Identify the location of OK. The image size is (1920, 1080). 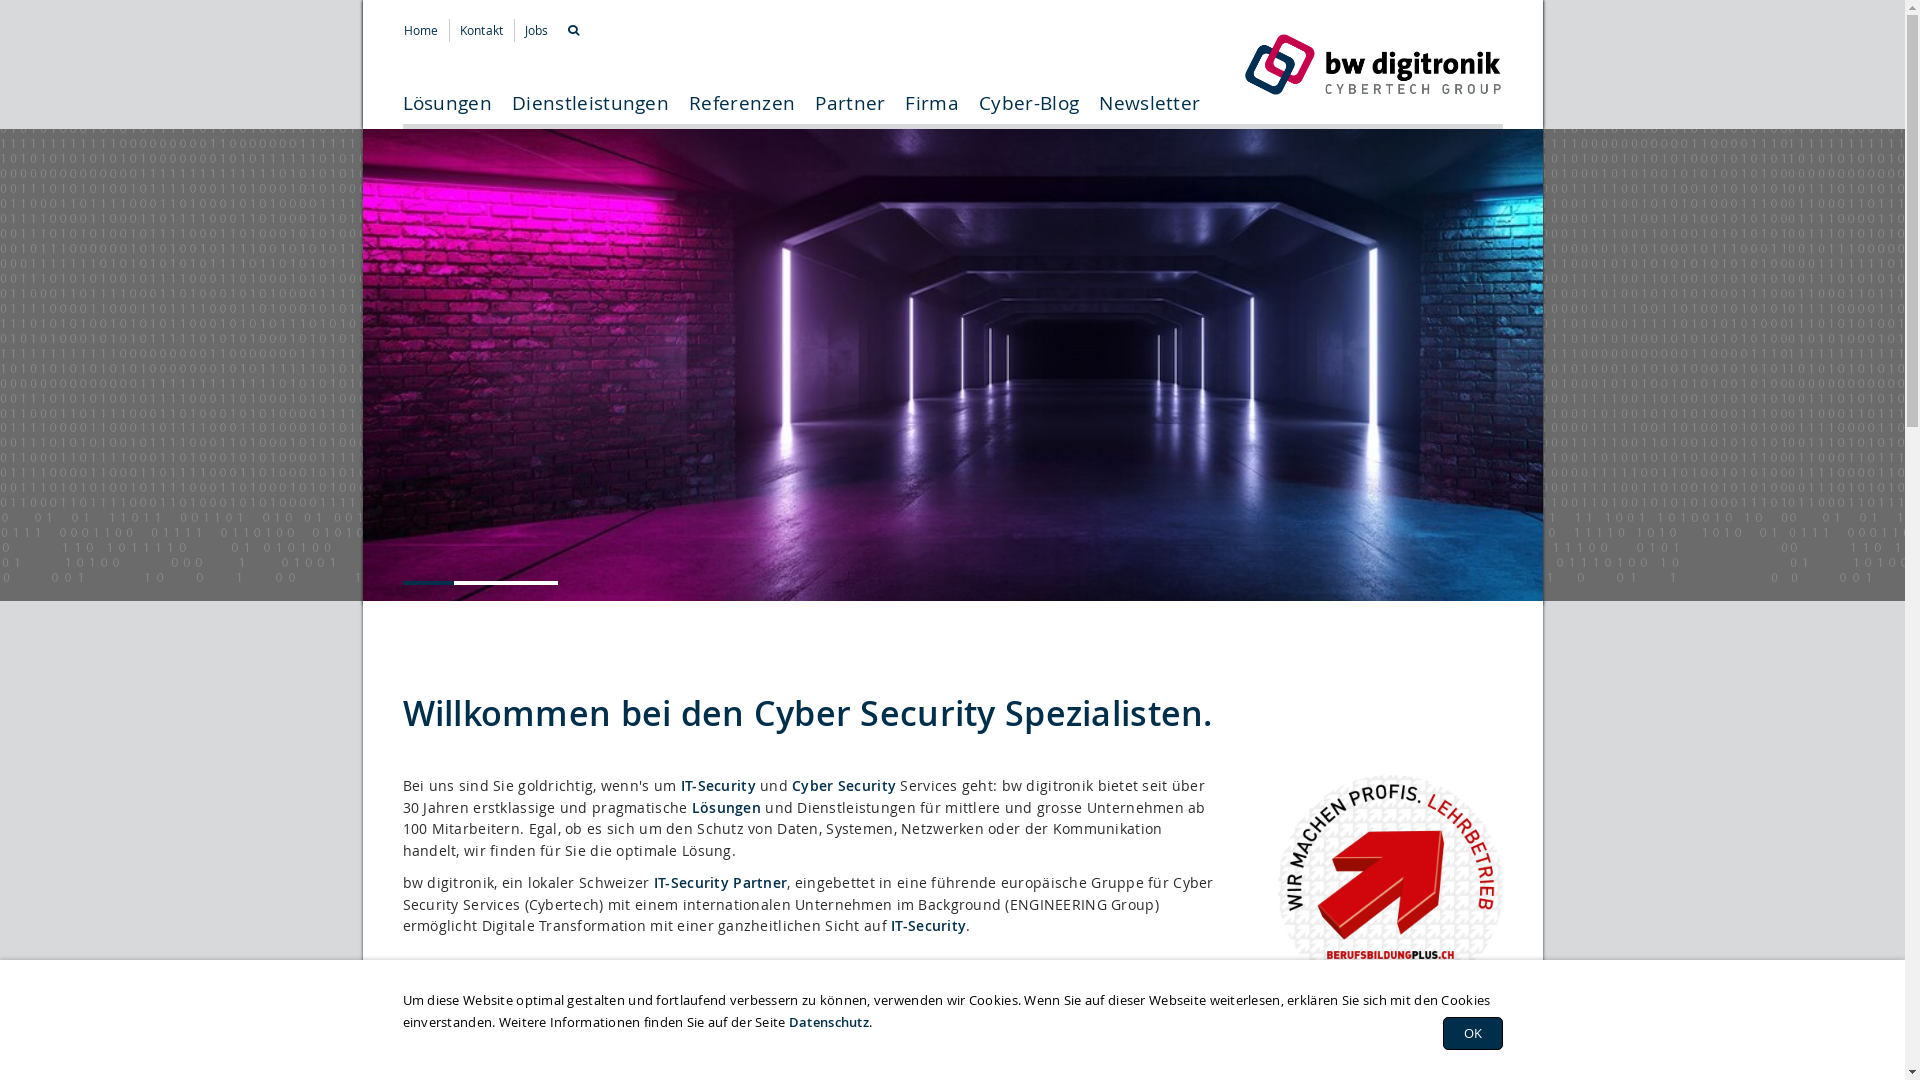
(1472, 1033).